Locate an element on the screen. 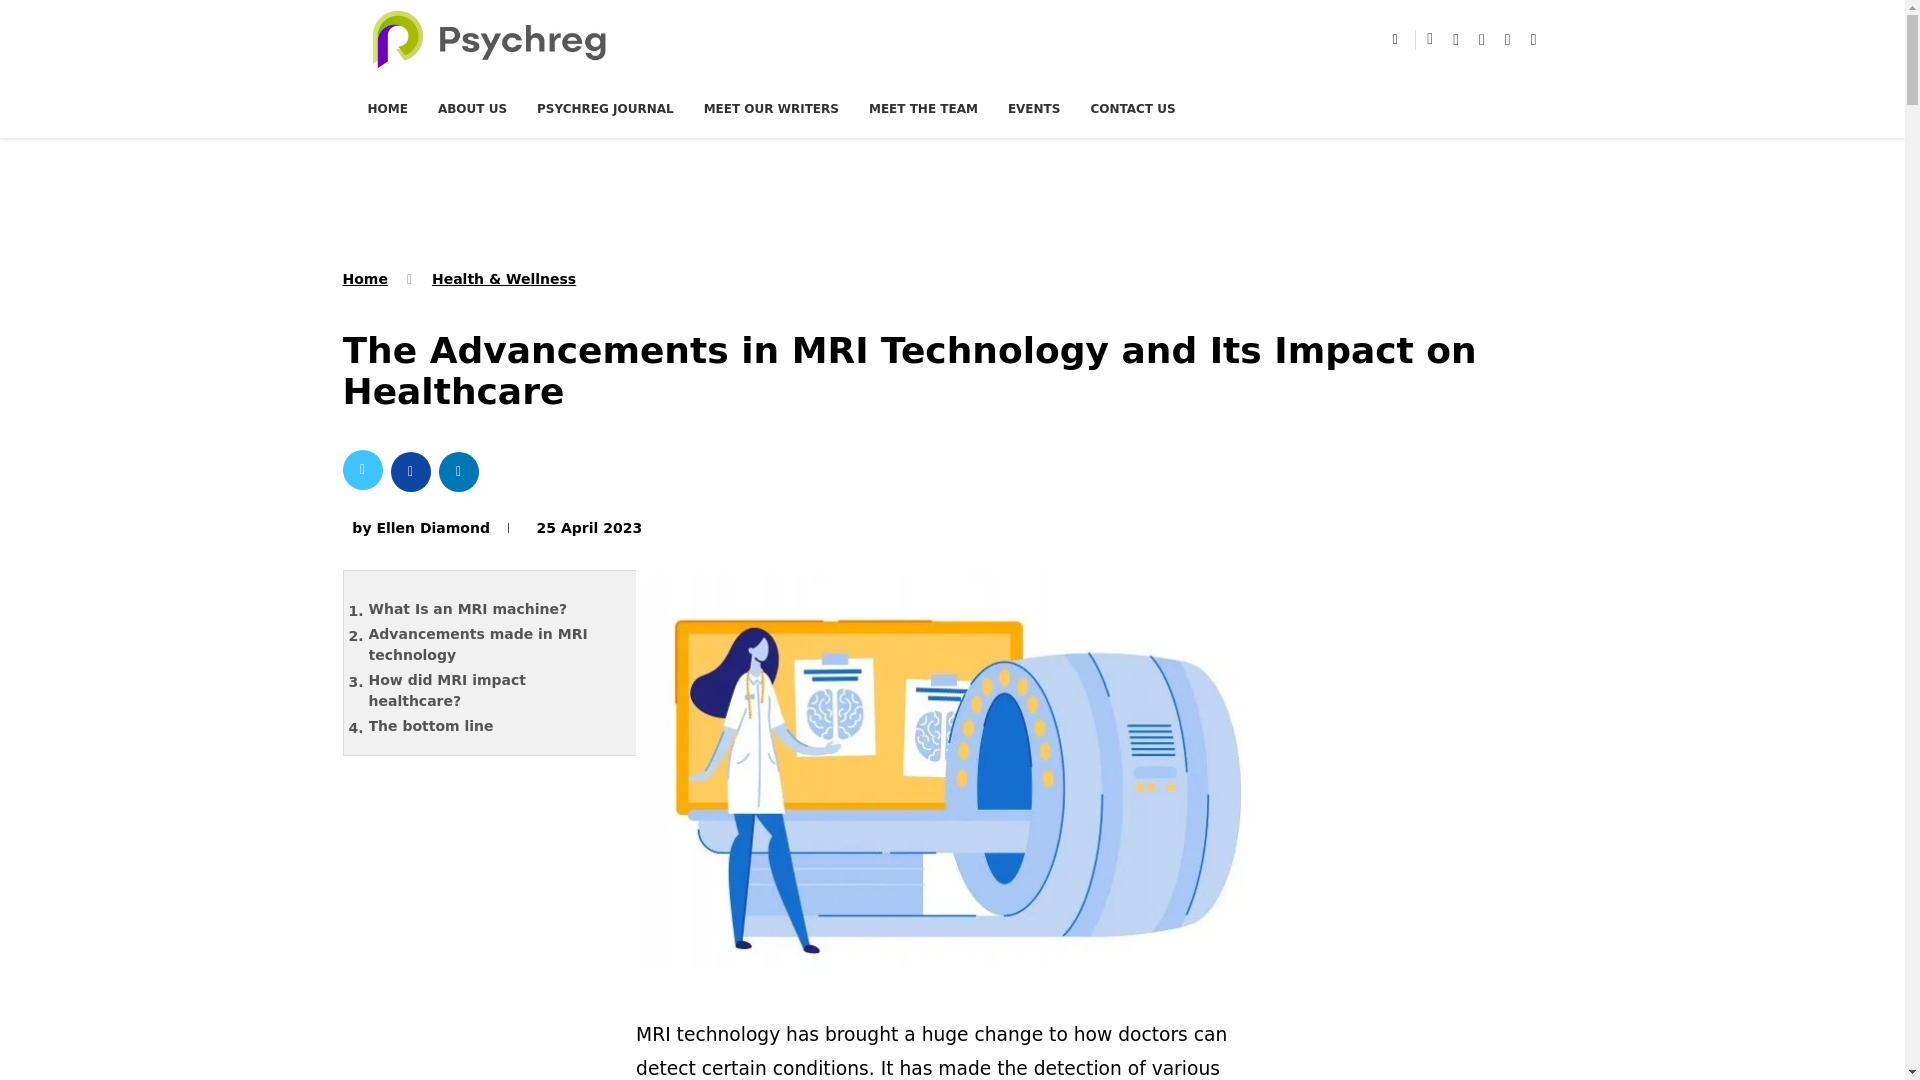  How did MRI impact healthcare? is located at coordinates (493, 690).